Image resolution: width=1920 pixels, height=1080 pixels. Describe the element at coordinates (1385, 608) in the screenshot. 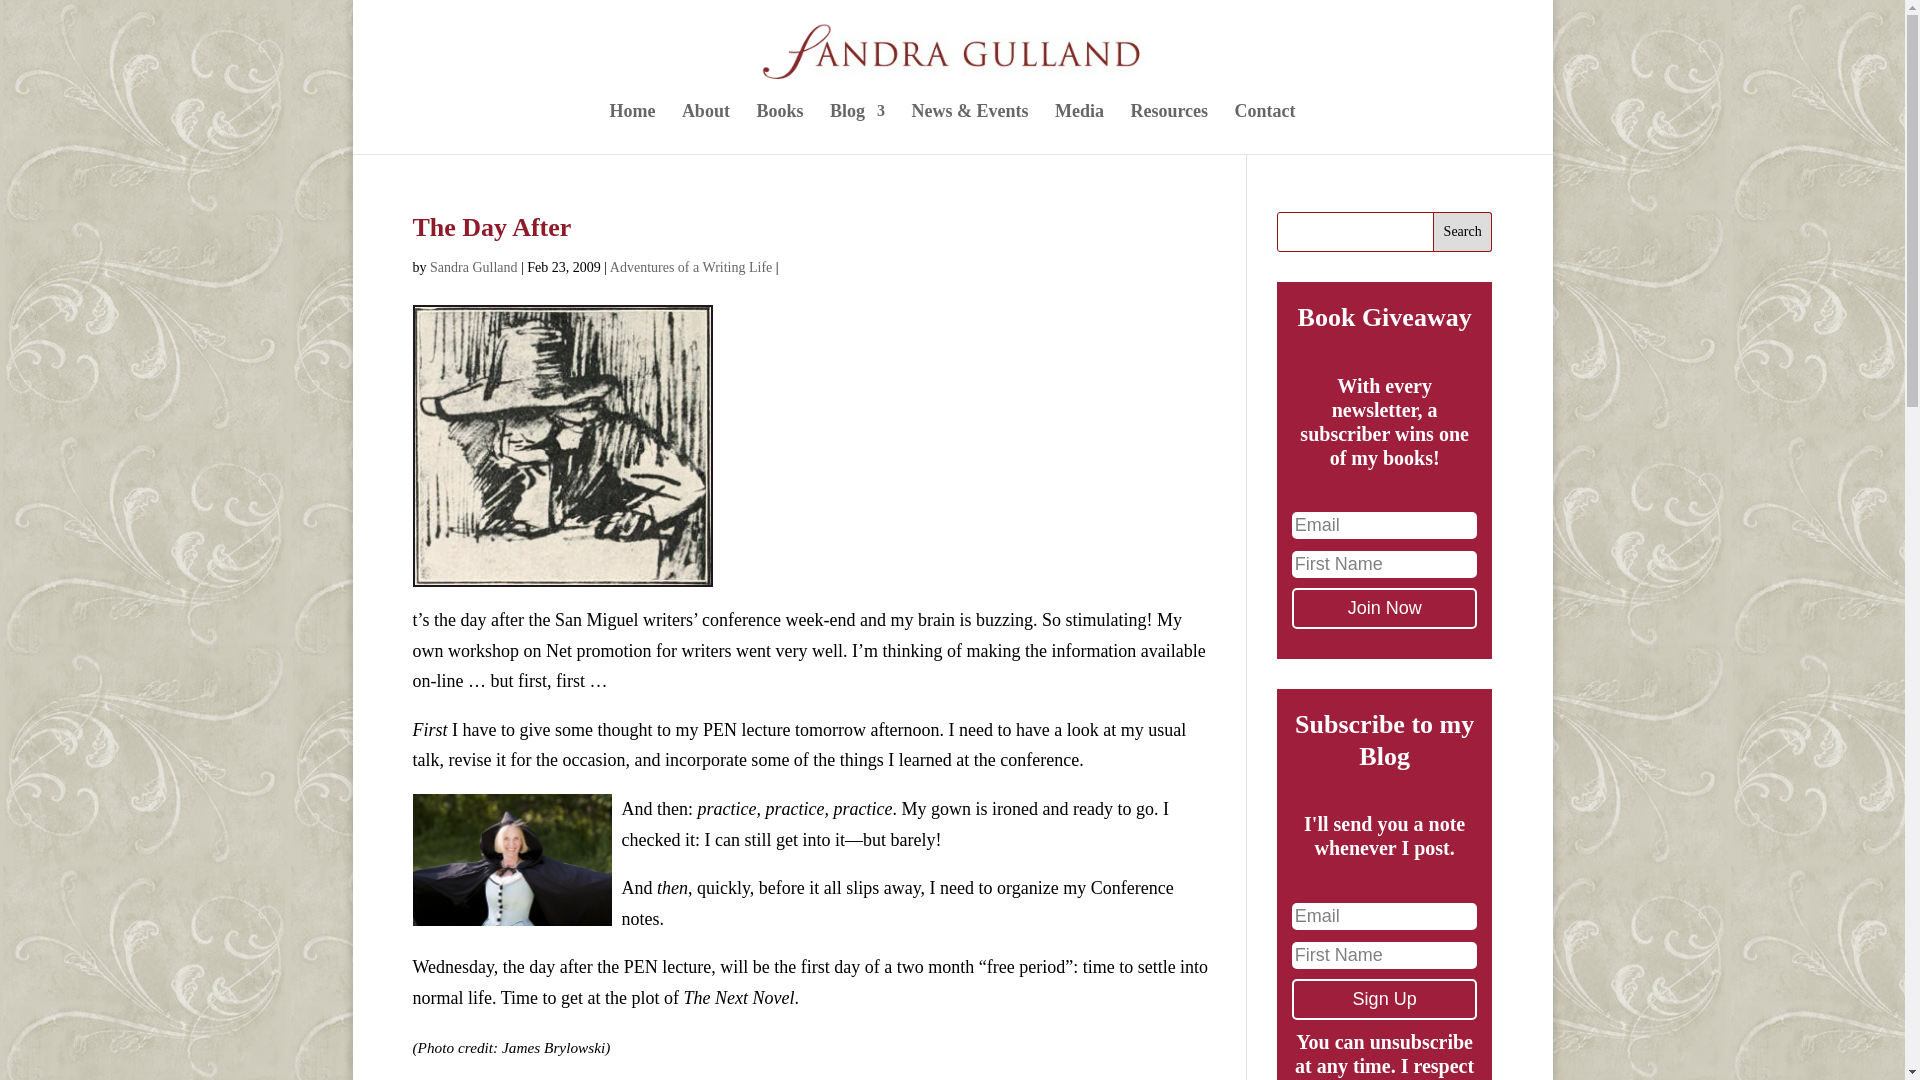

I see `Join Now` at that location.